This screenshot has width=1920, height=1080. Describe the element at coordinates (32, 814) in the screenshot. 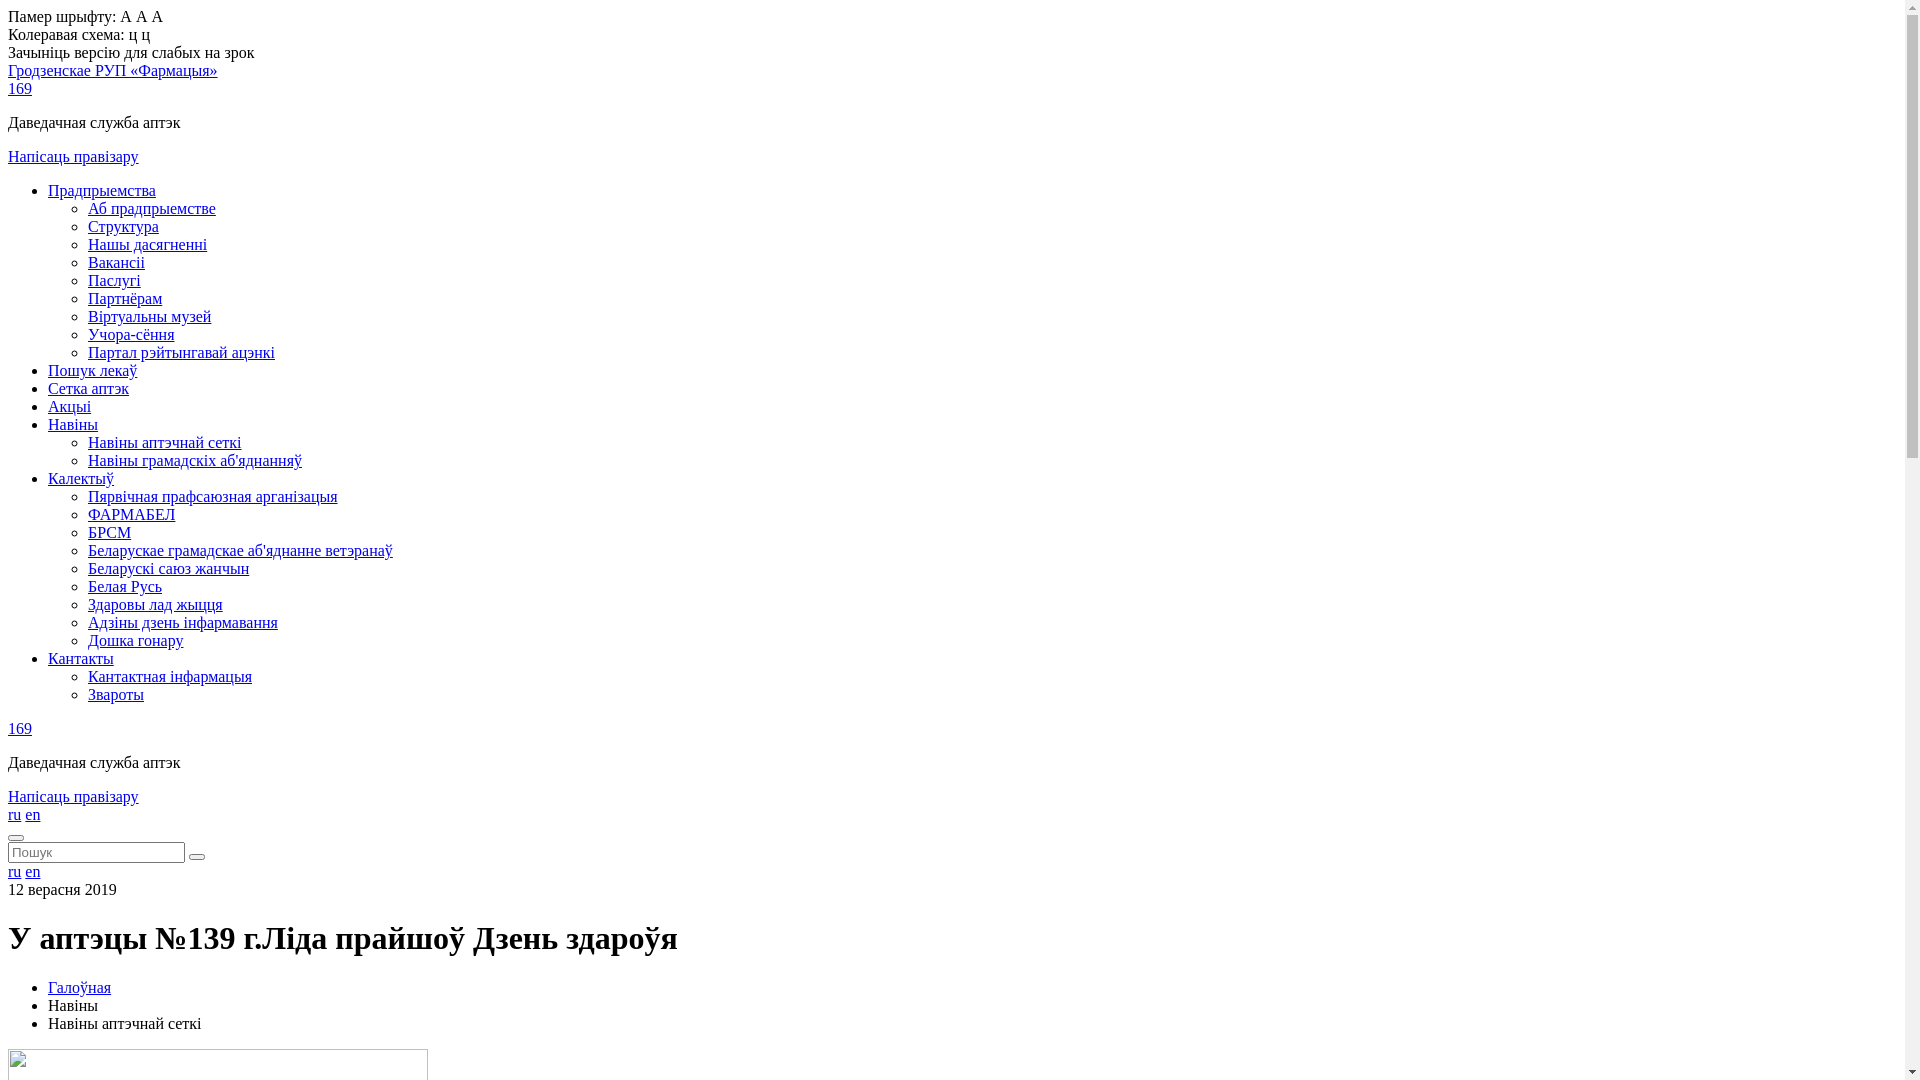

I see `en` at that location.